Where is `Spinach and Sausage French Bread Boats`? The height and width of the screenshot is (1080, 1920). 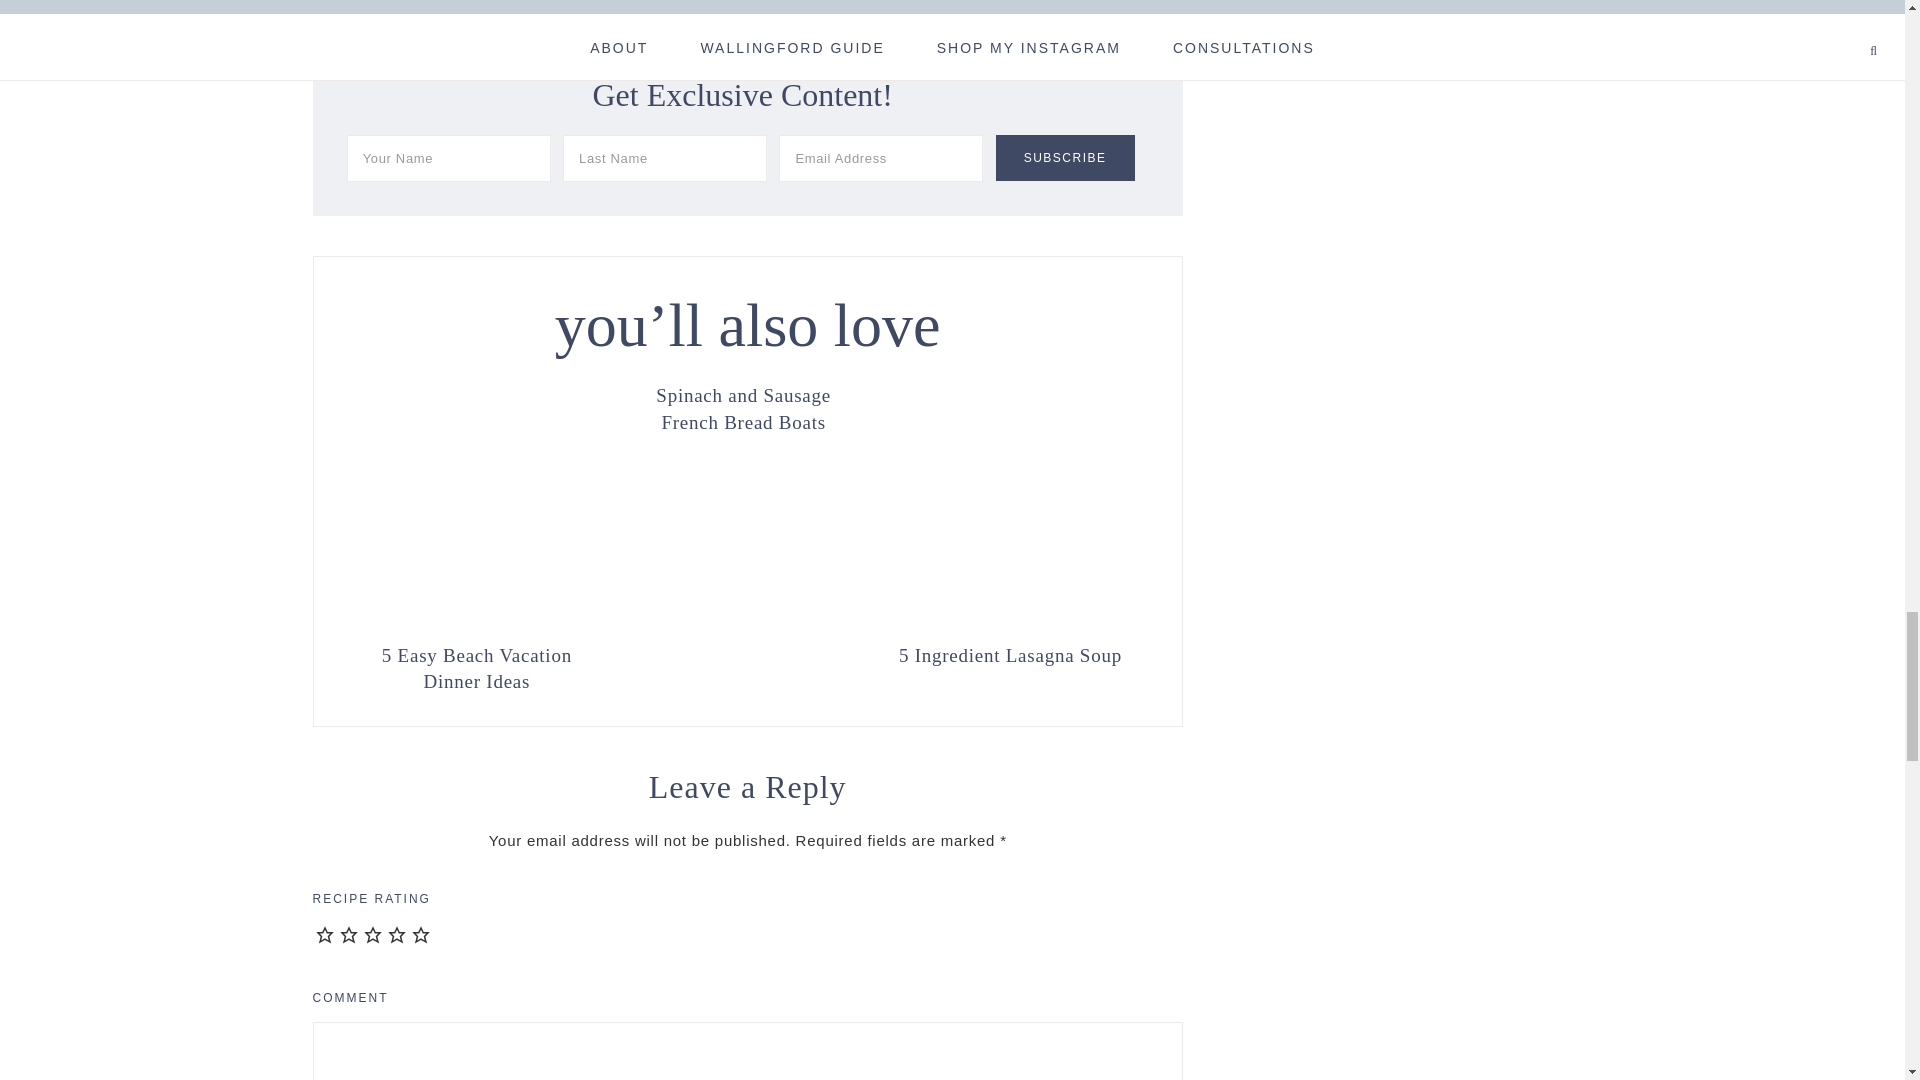 Spinach and Sausage French Bread Boats is located at coordinates (744, 407).